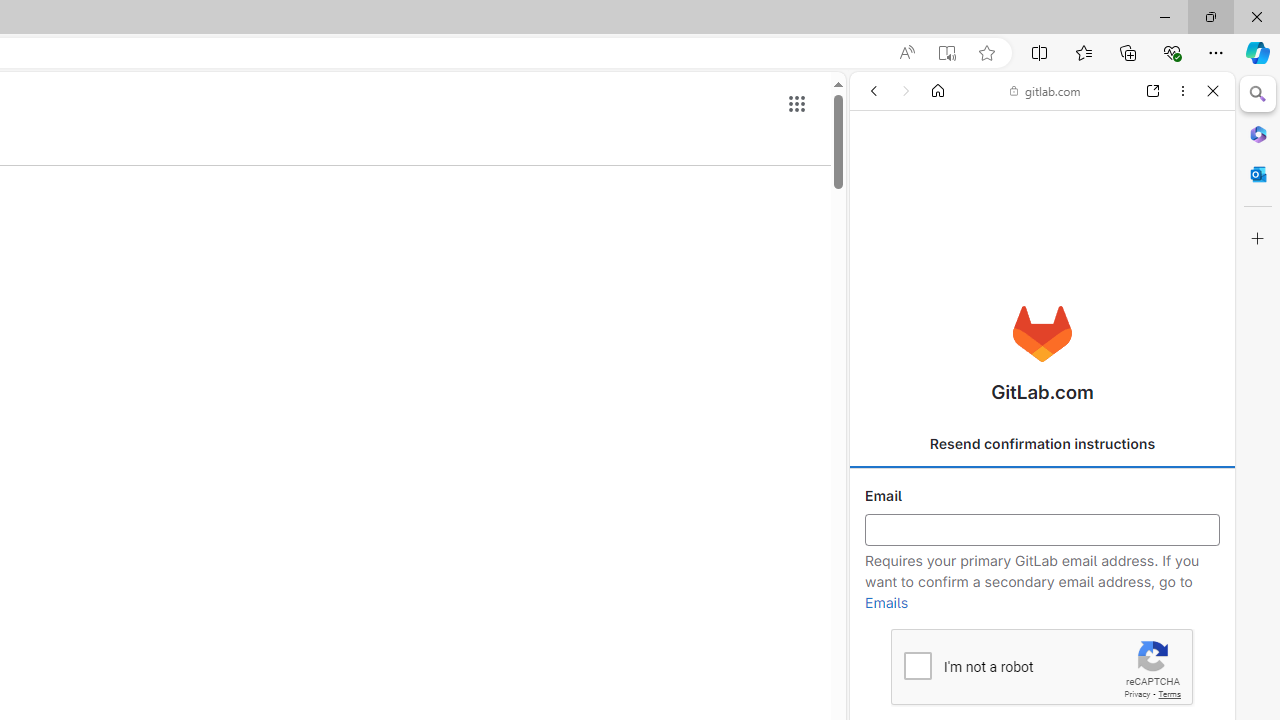  Describe the element at coordinates (881, 228) in the screenshot. I see `ALL  ` at that location.